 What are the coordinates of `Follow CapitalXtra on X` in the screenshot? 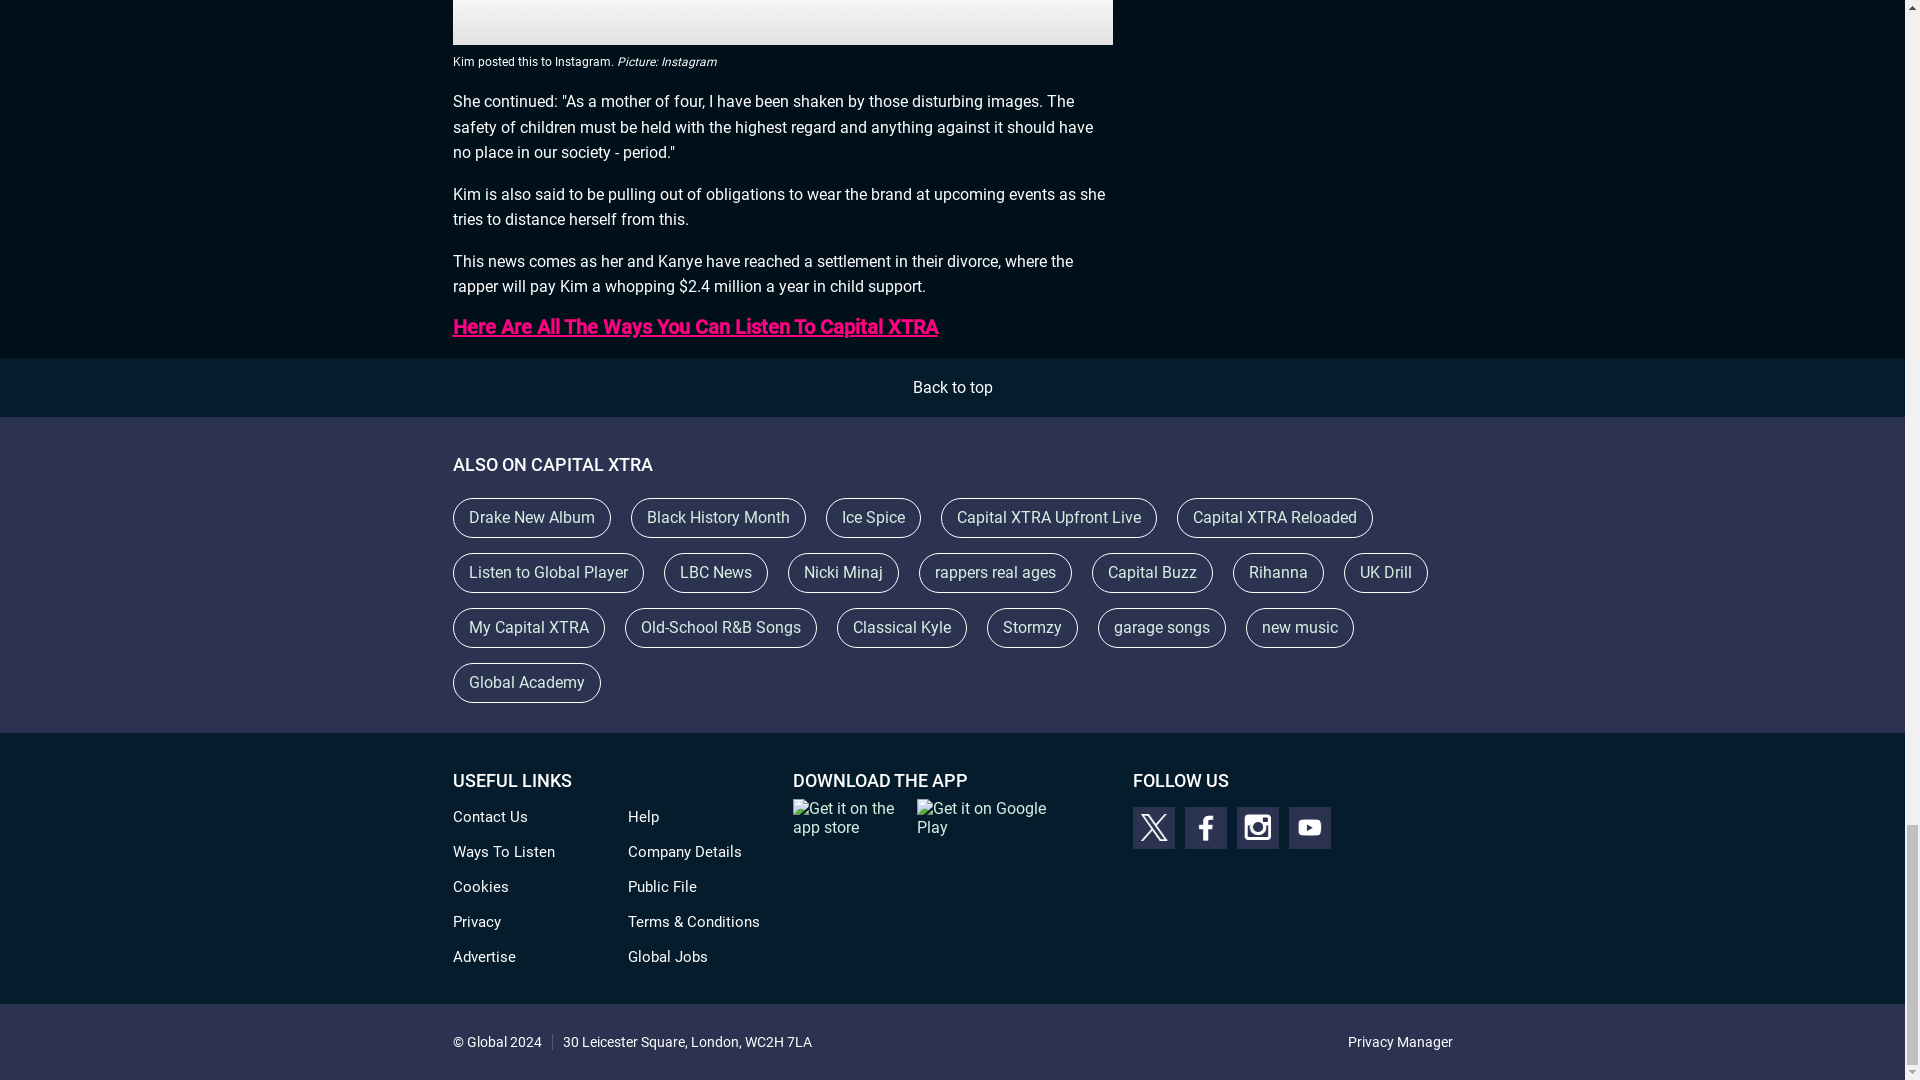 It's located at (1152, 827).